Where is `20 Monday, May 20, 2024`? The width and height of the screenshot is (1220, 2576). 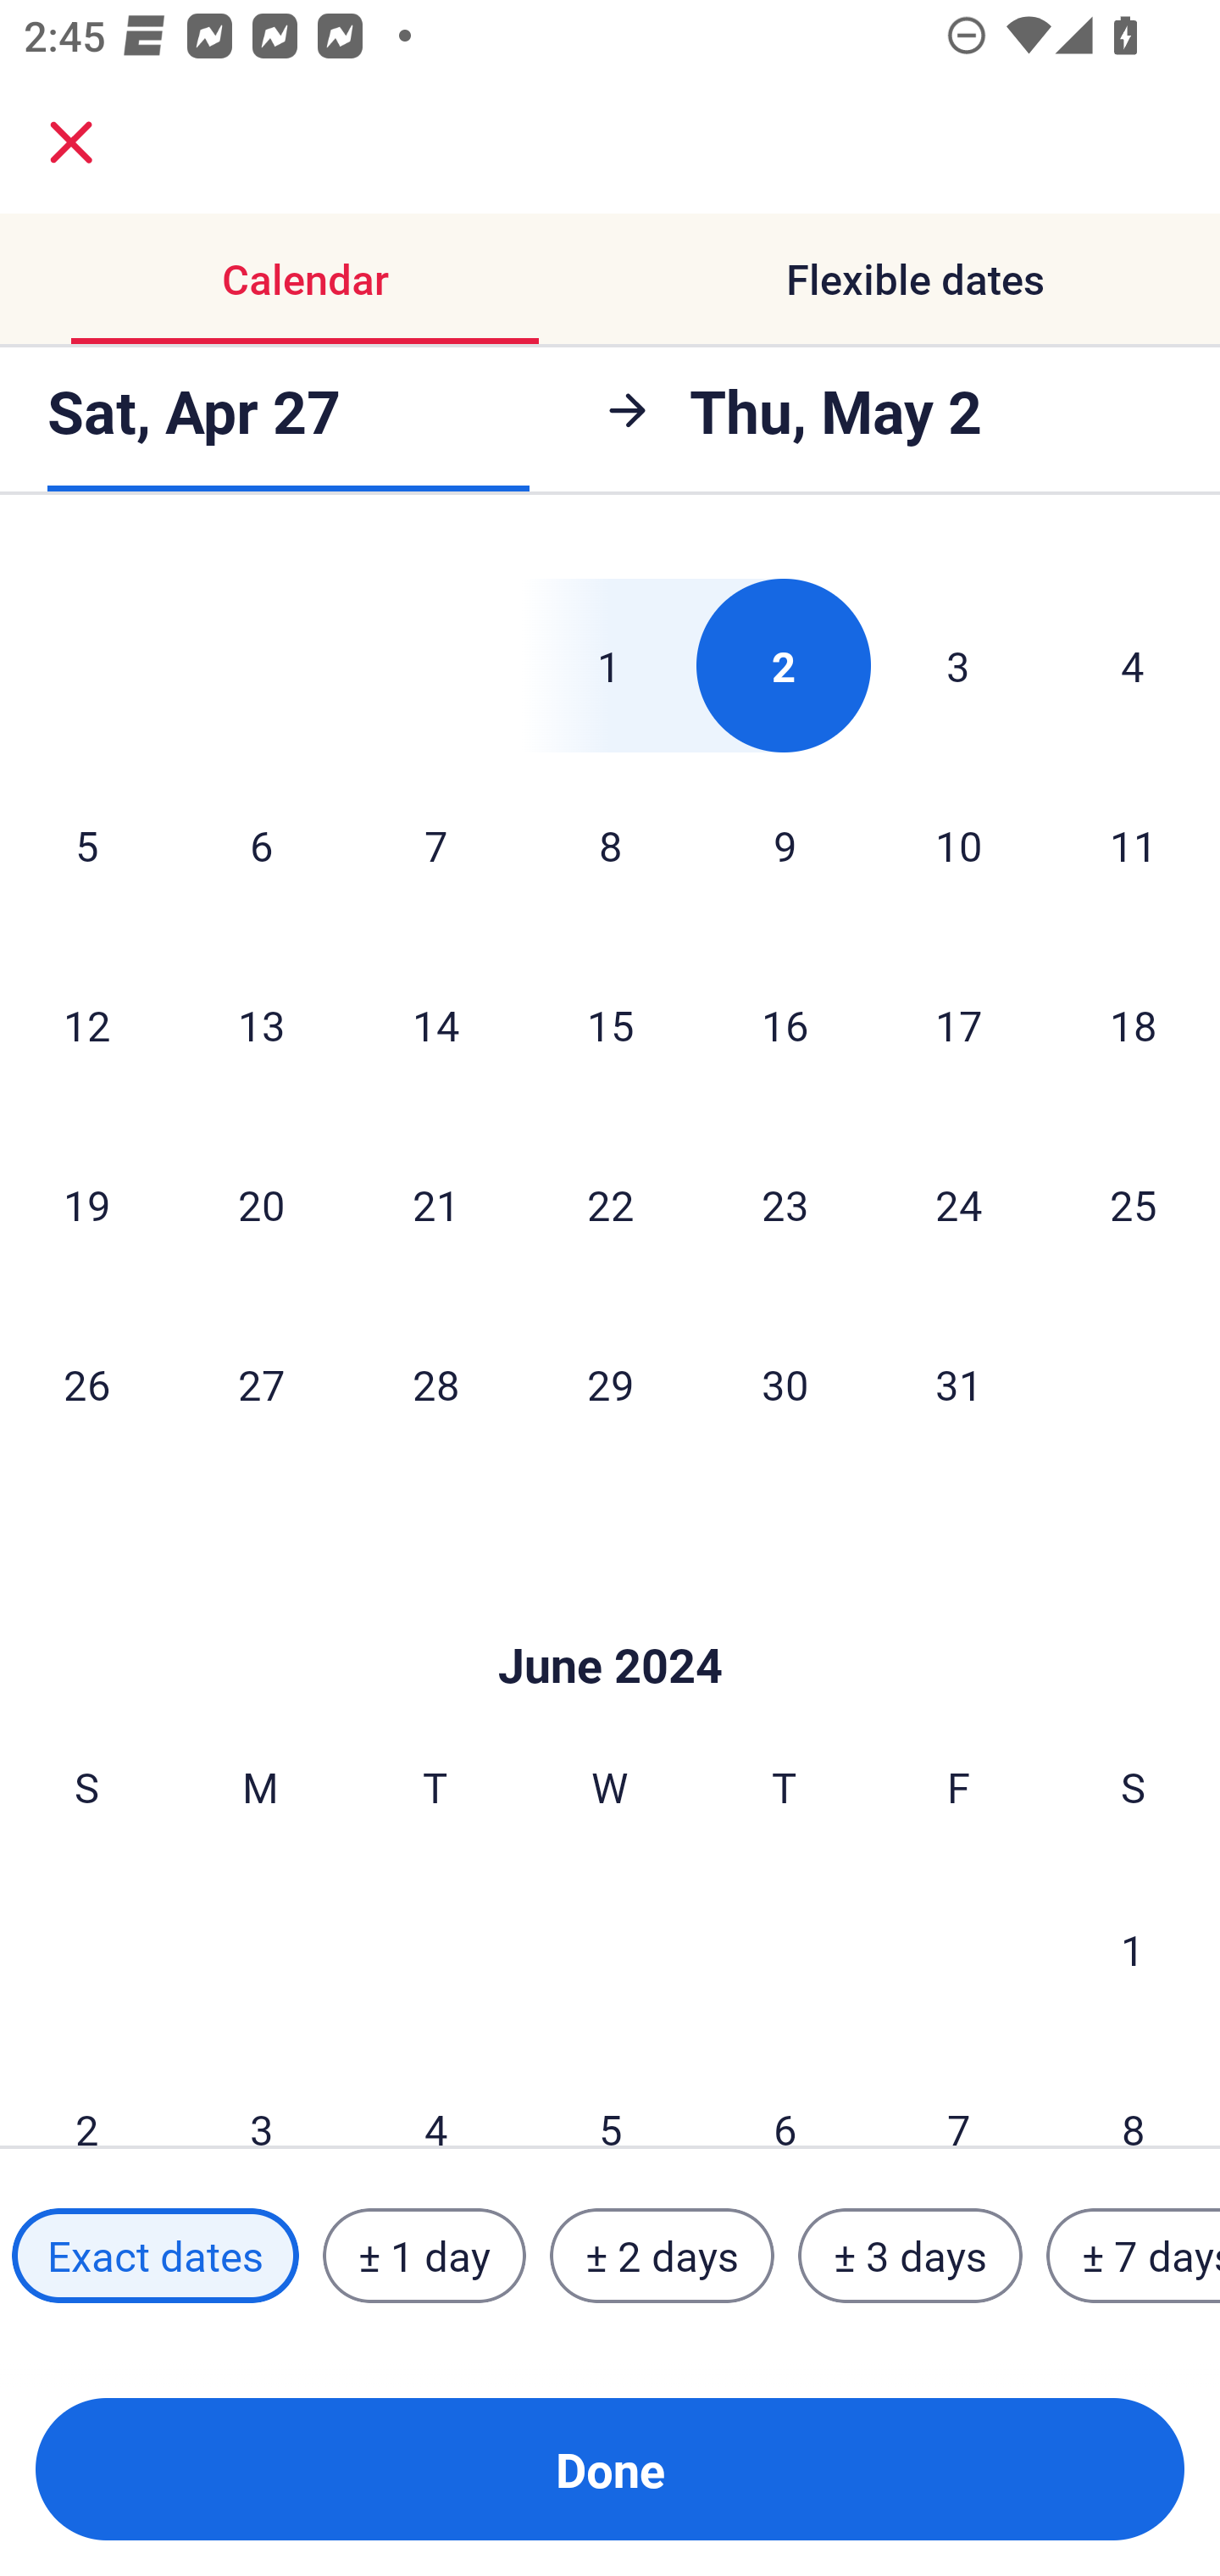 20 Monday, May 20, 2024 is located at coordinates (261, 1204).